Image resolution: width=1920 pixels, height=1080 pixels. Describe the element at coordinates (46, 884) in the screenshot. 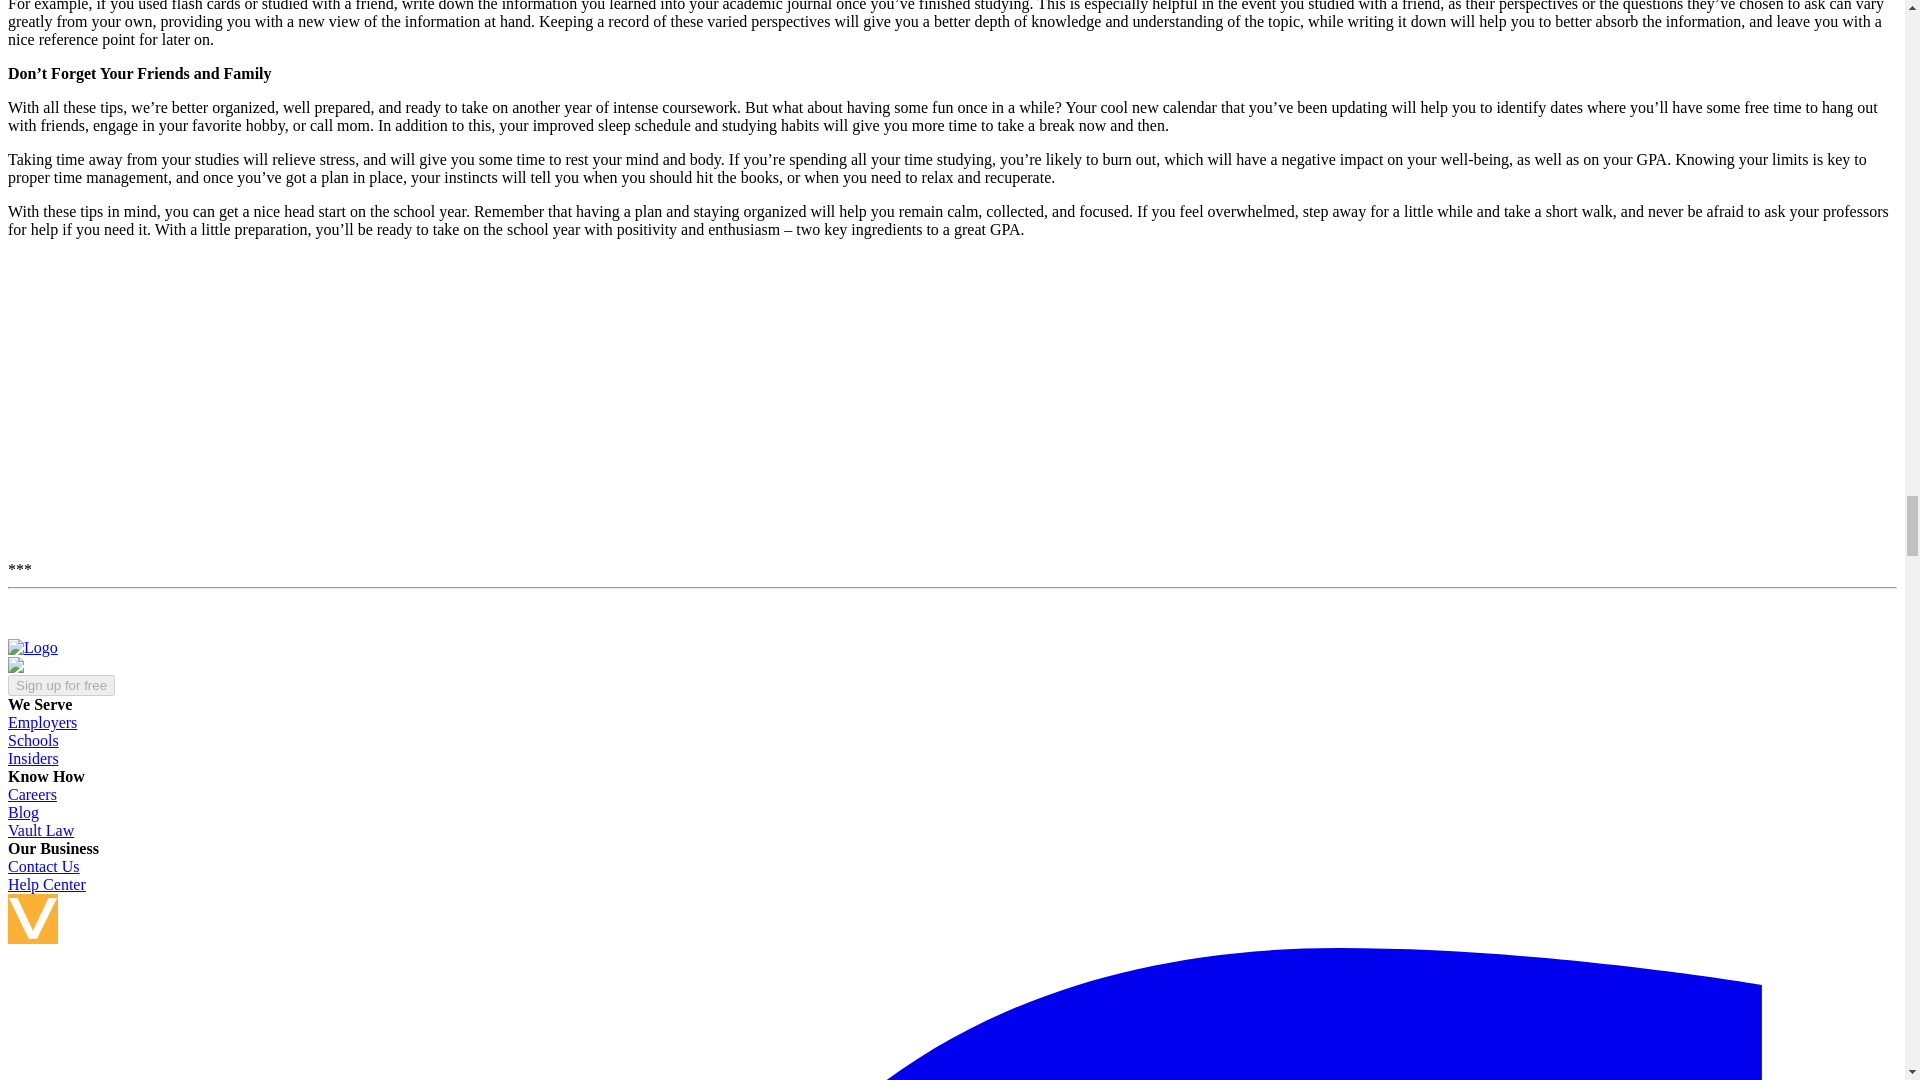

I see `Help Center` at that location.